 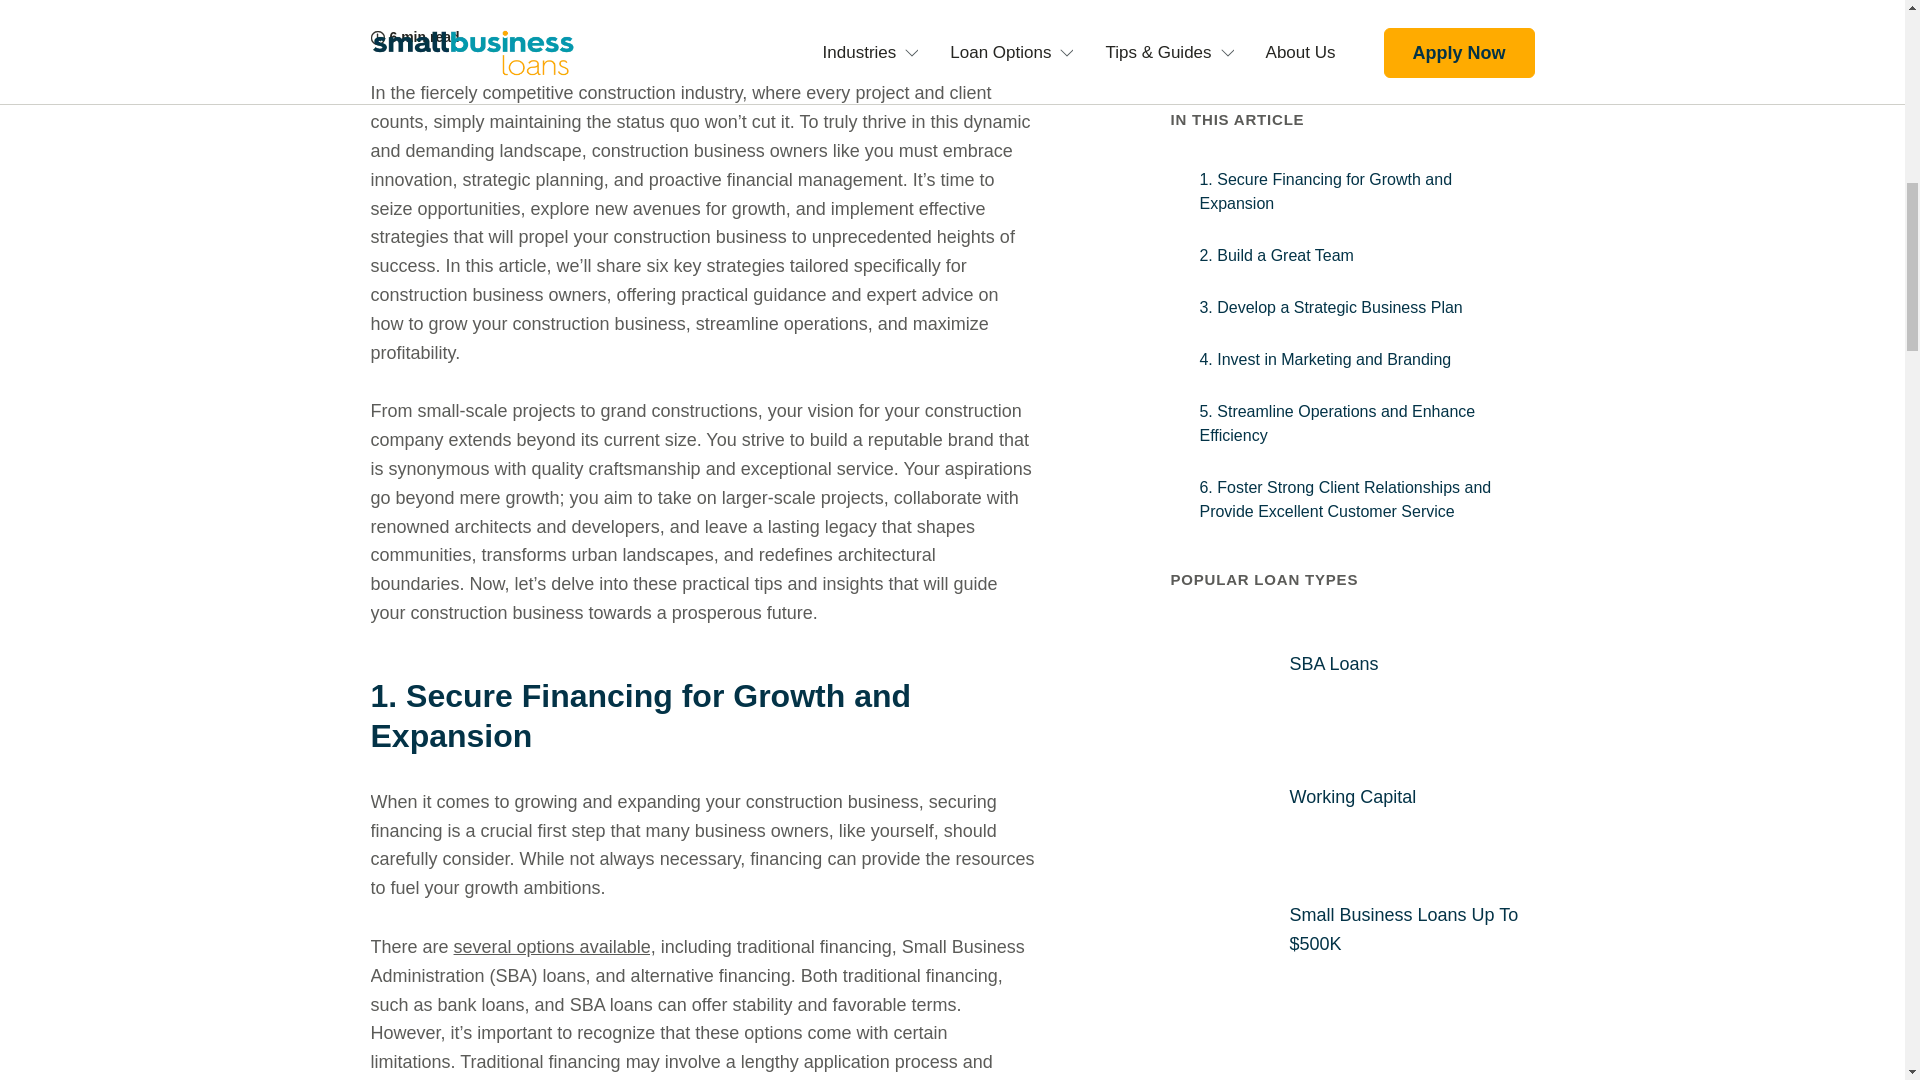 I want to click on several options available,, so click(x=554, y=946).